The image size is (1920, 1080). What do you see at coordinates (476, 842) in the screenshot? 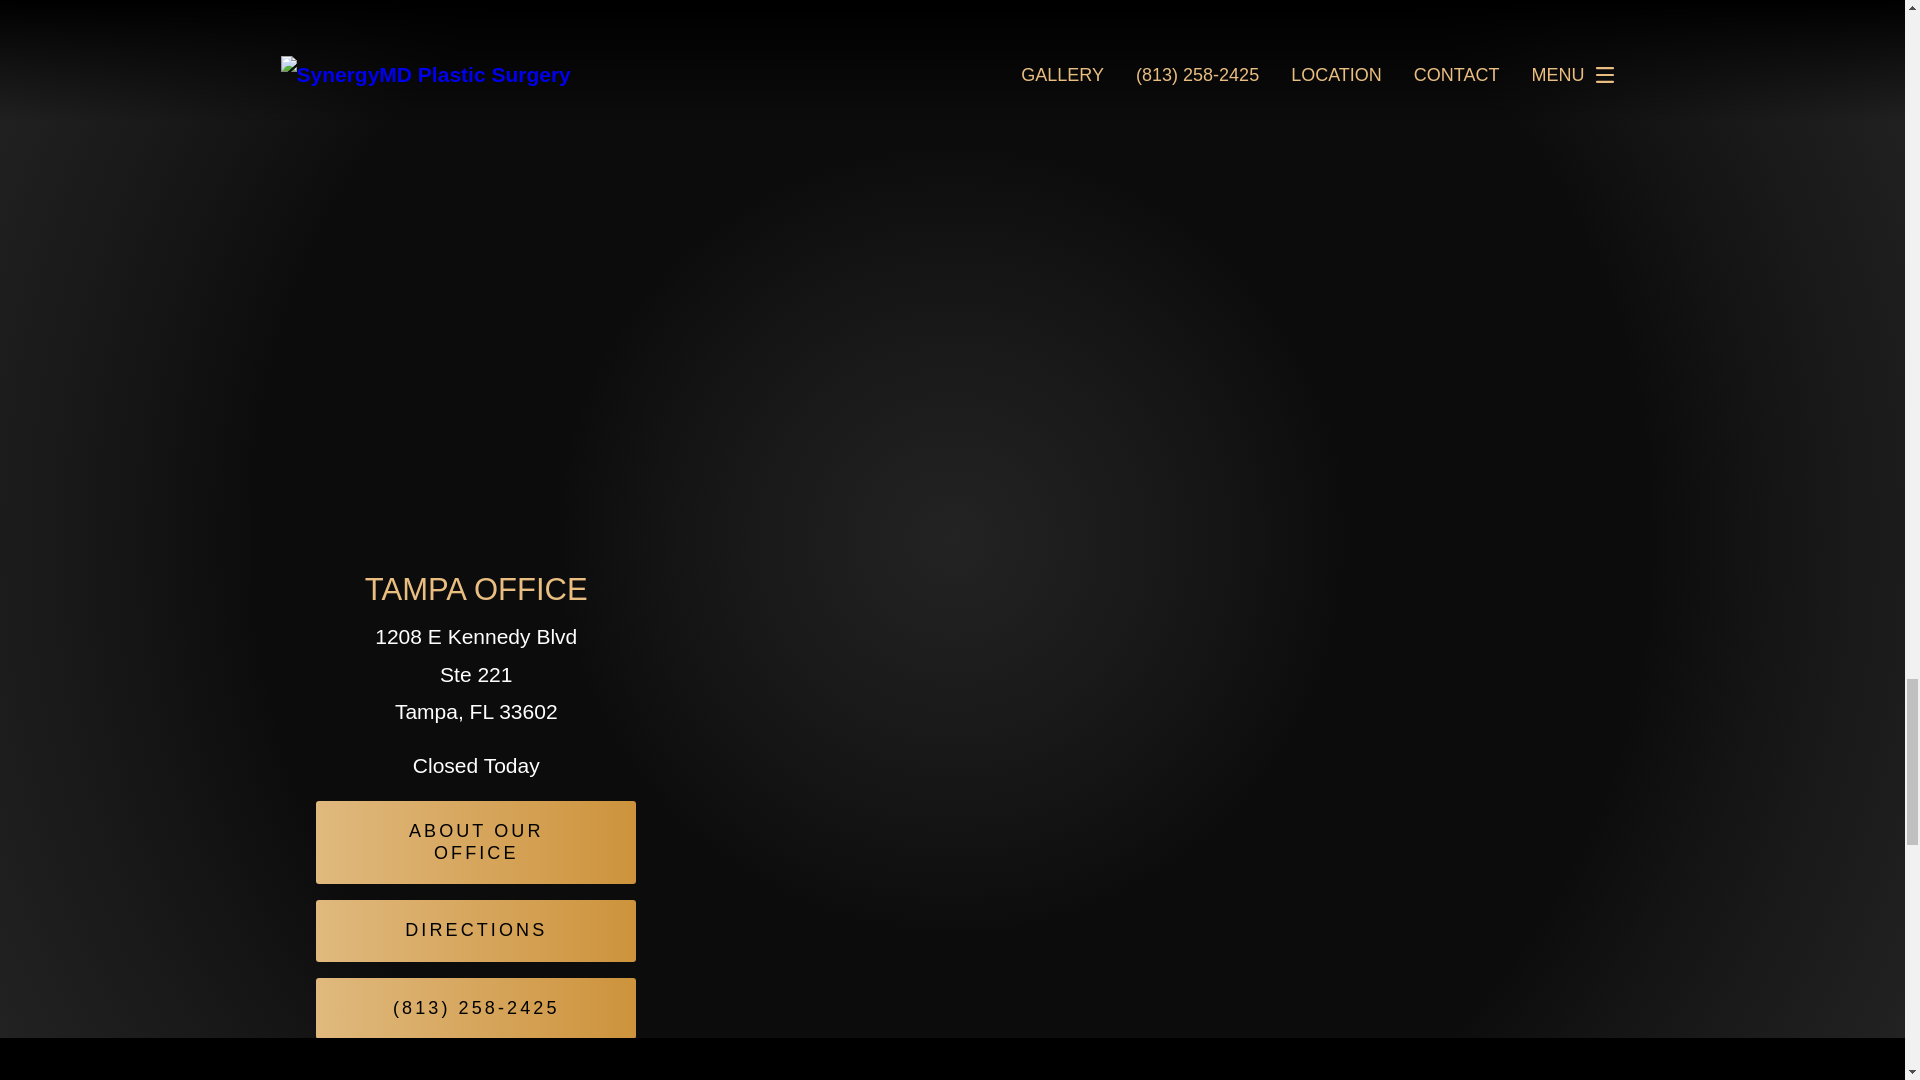
I see `ABOUT OUR OFFICE` at bounding box center [476, 842].